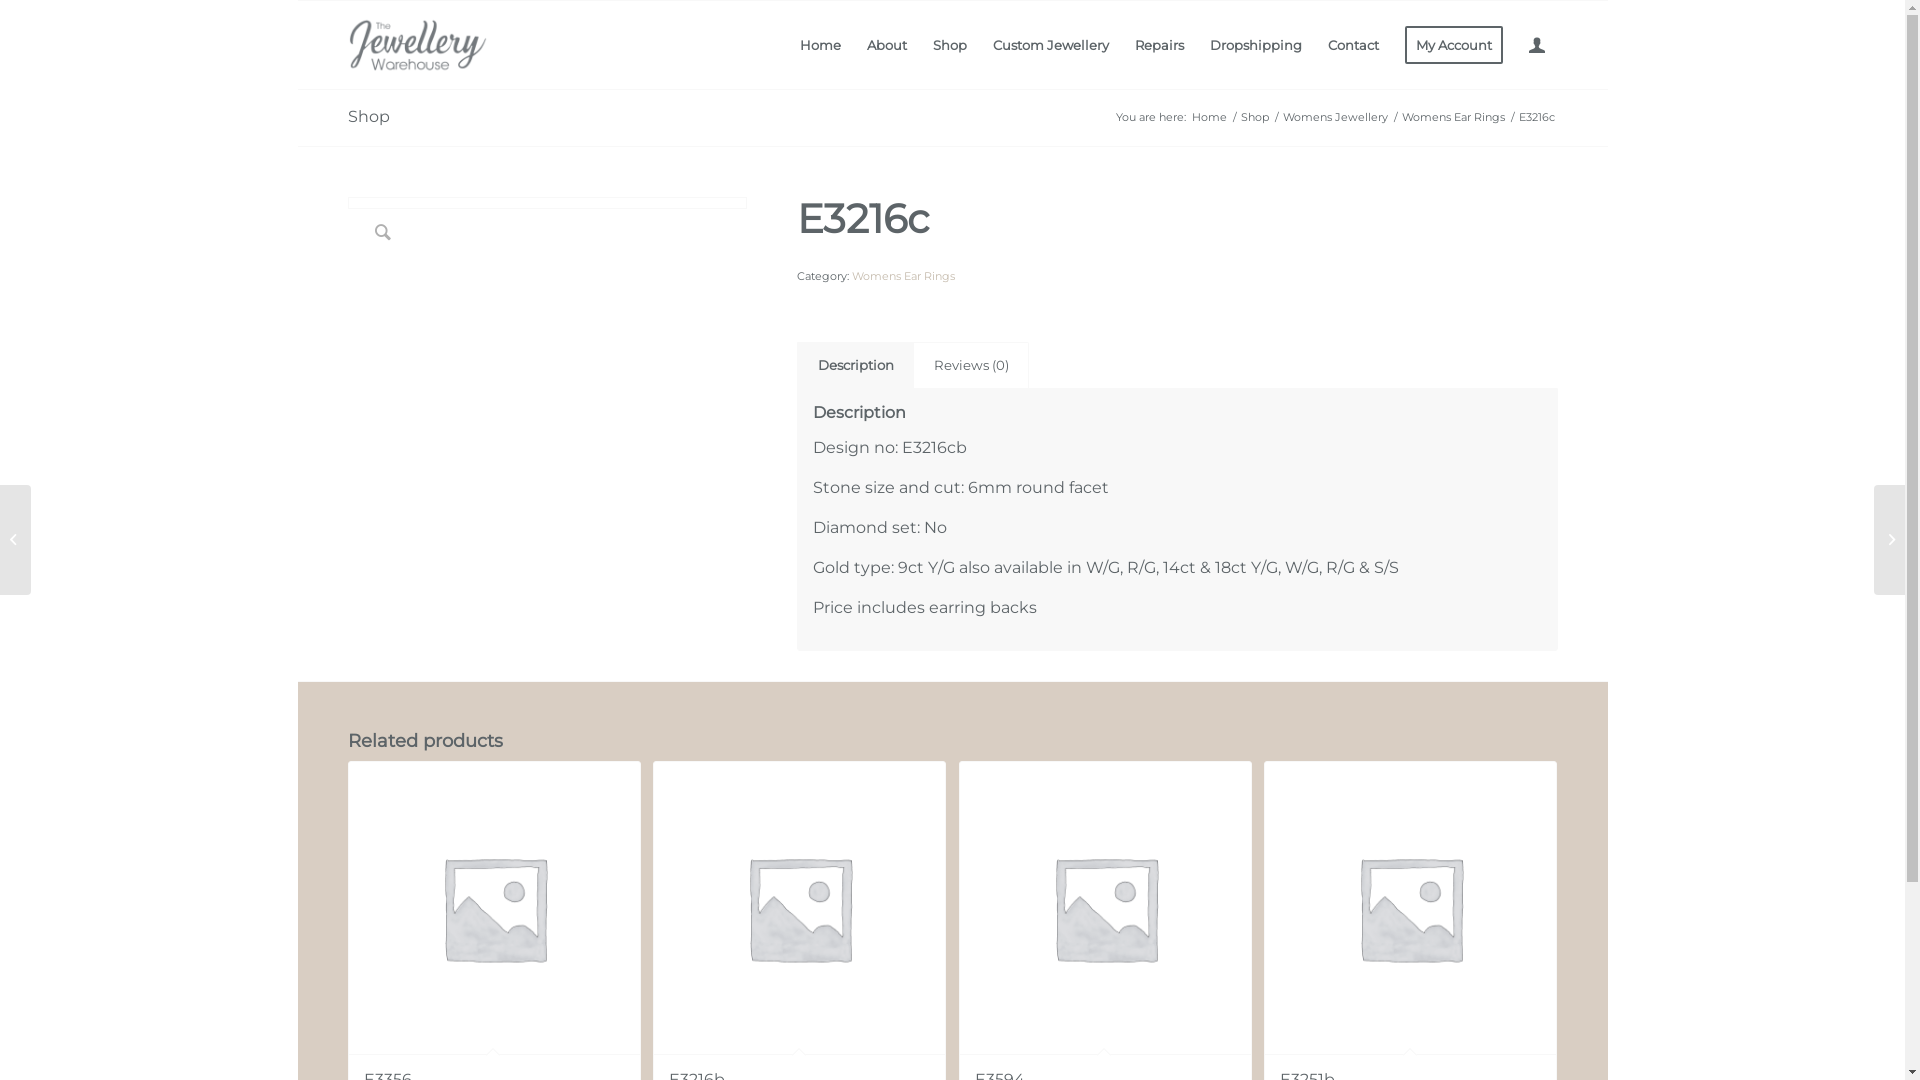 This screenshot has height=1080, width=1920. I want to click on Womens Jewellery, so click(1336, 118).